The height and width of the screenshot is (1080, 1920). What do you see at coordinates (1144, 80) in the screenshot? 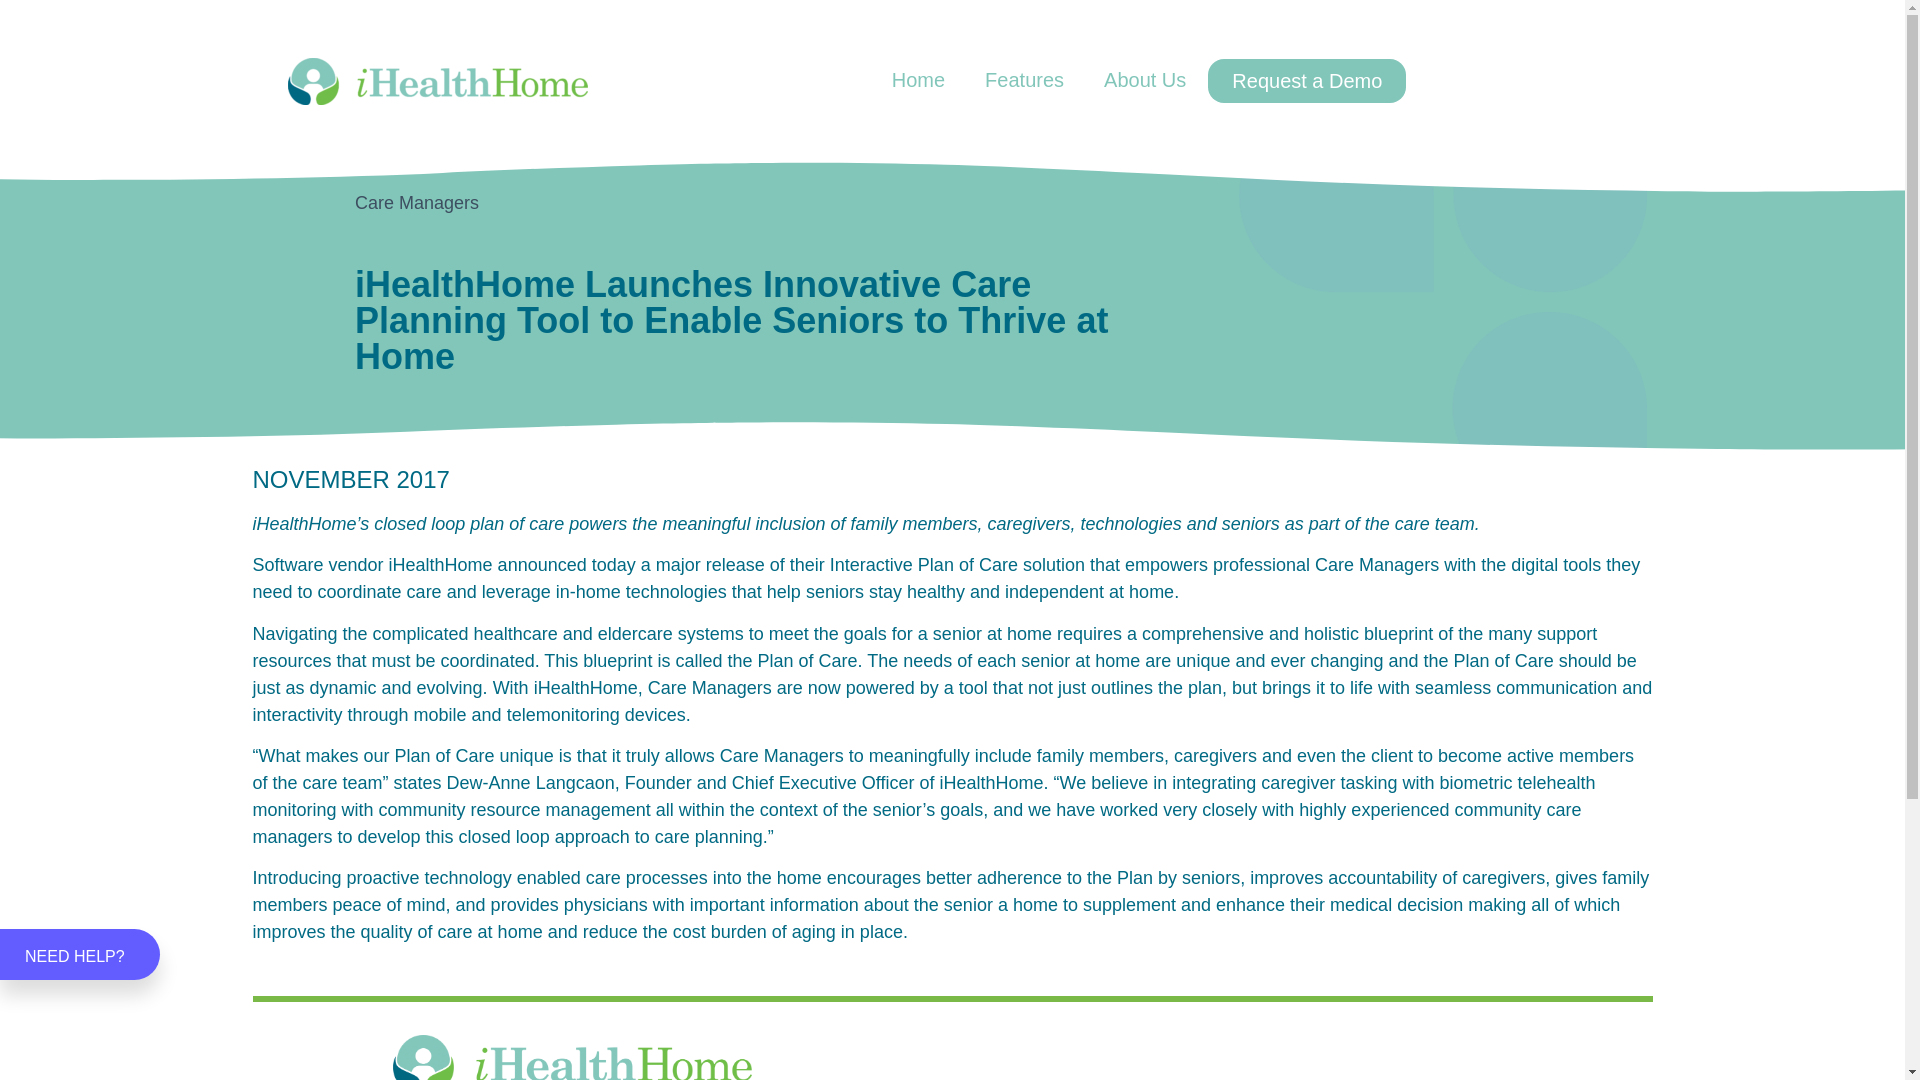
I see `About Us` at bounding box center [1144, 80].